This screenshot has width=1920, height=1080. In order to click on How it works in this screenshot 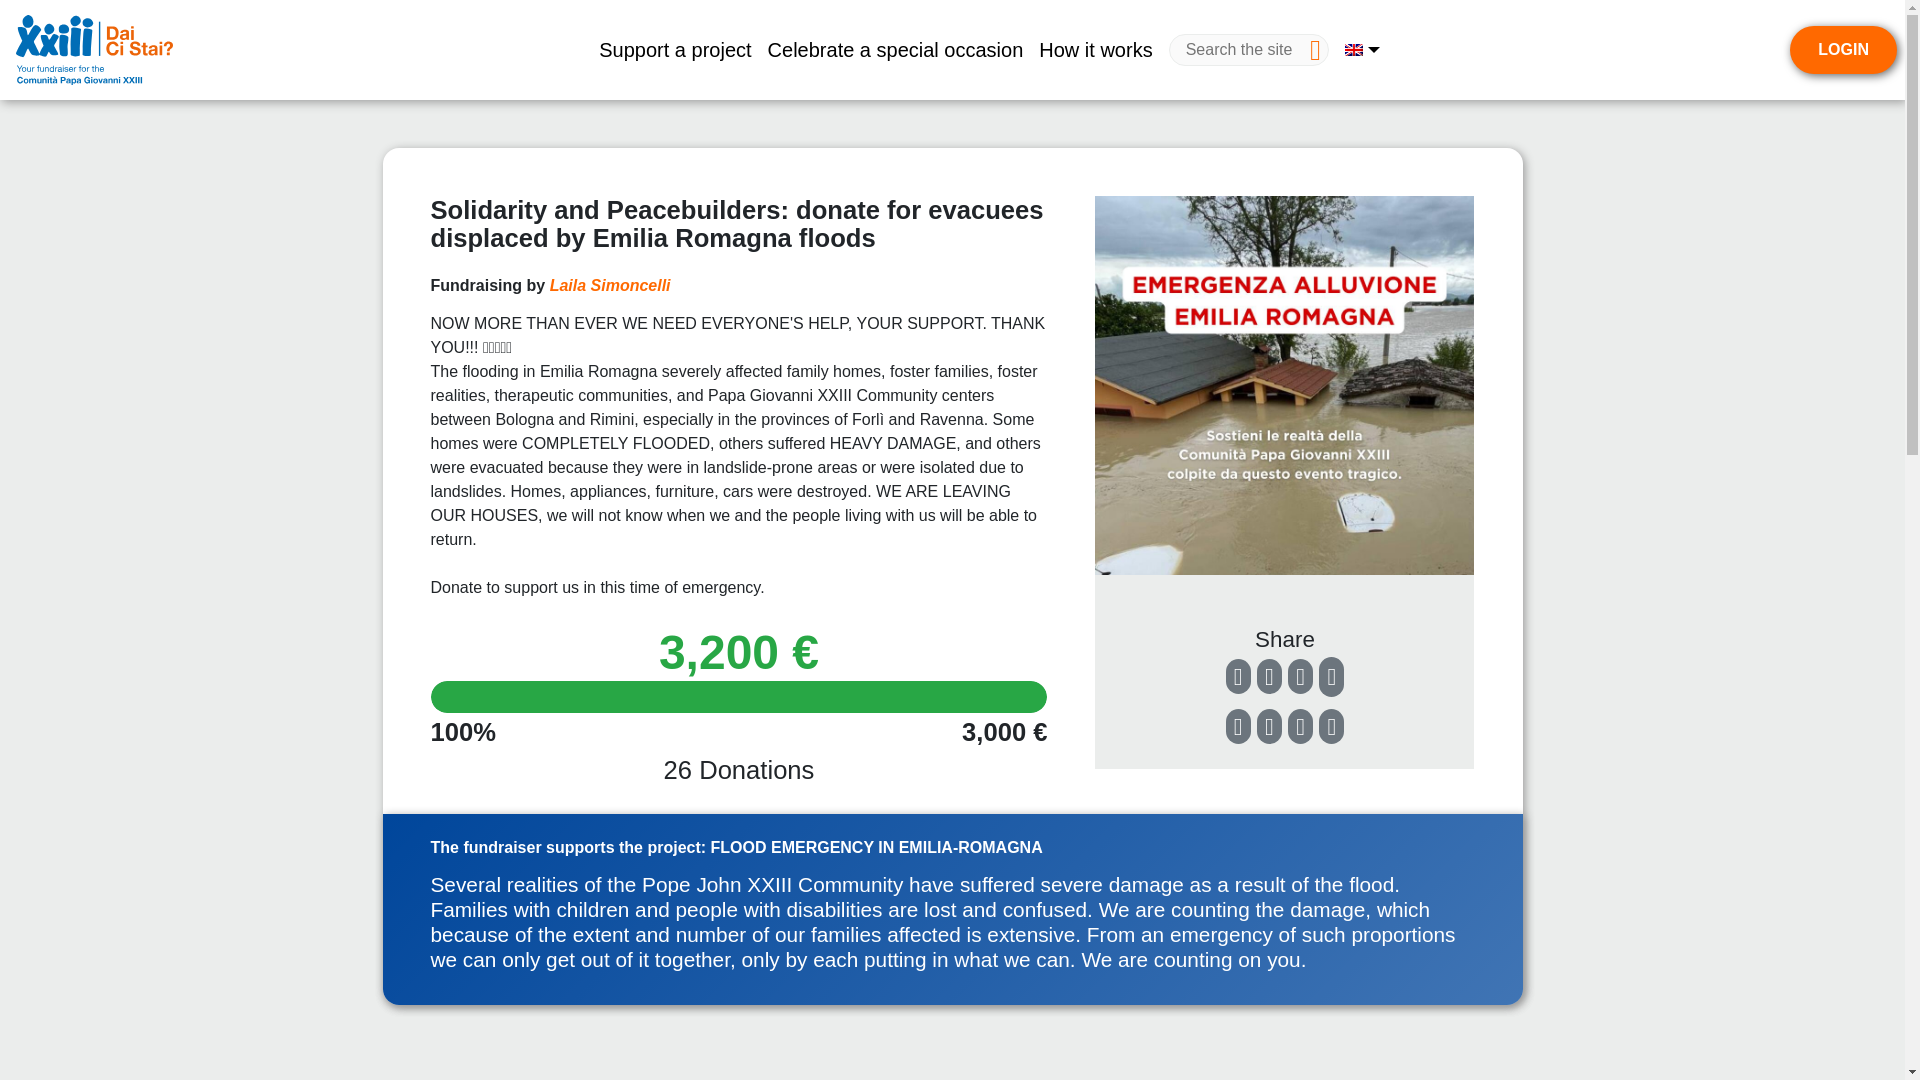, I will do `click(1095, 50)`.